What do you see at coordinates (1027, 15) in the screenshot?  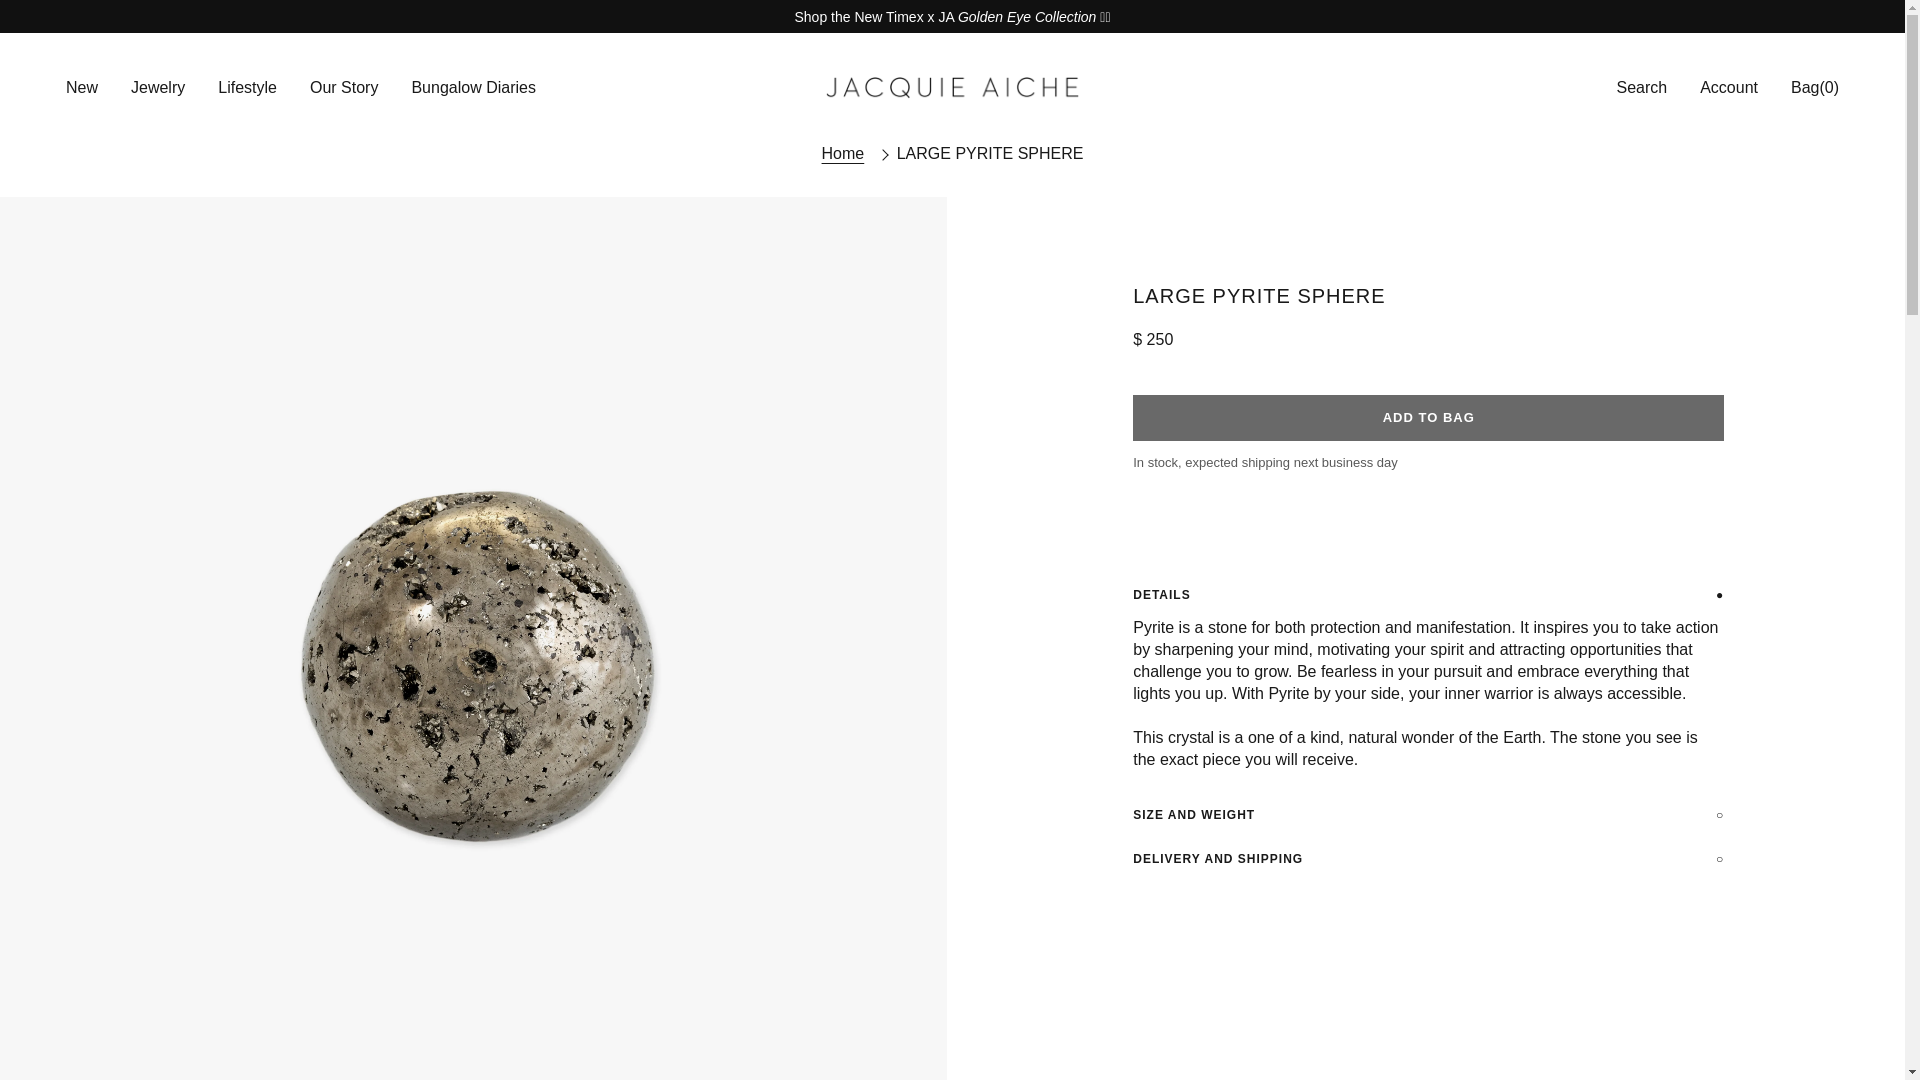 I see `Golden Eye Collection` at bounding box center [1027, 15].